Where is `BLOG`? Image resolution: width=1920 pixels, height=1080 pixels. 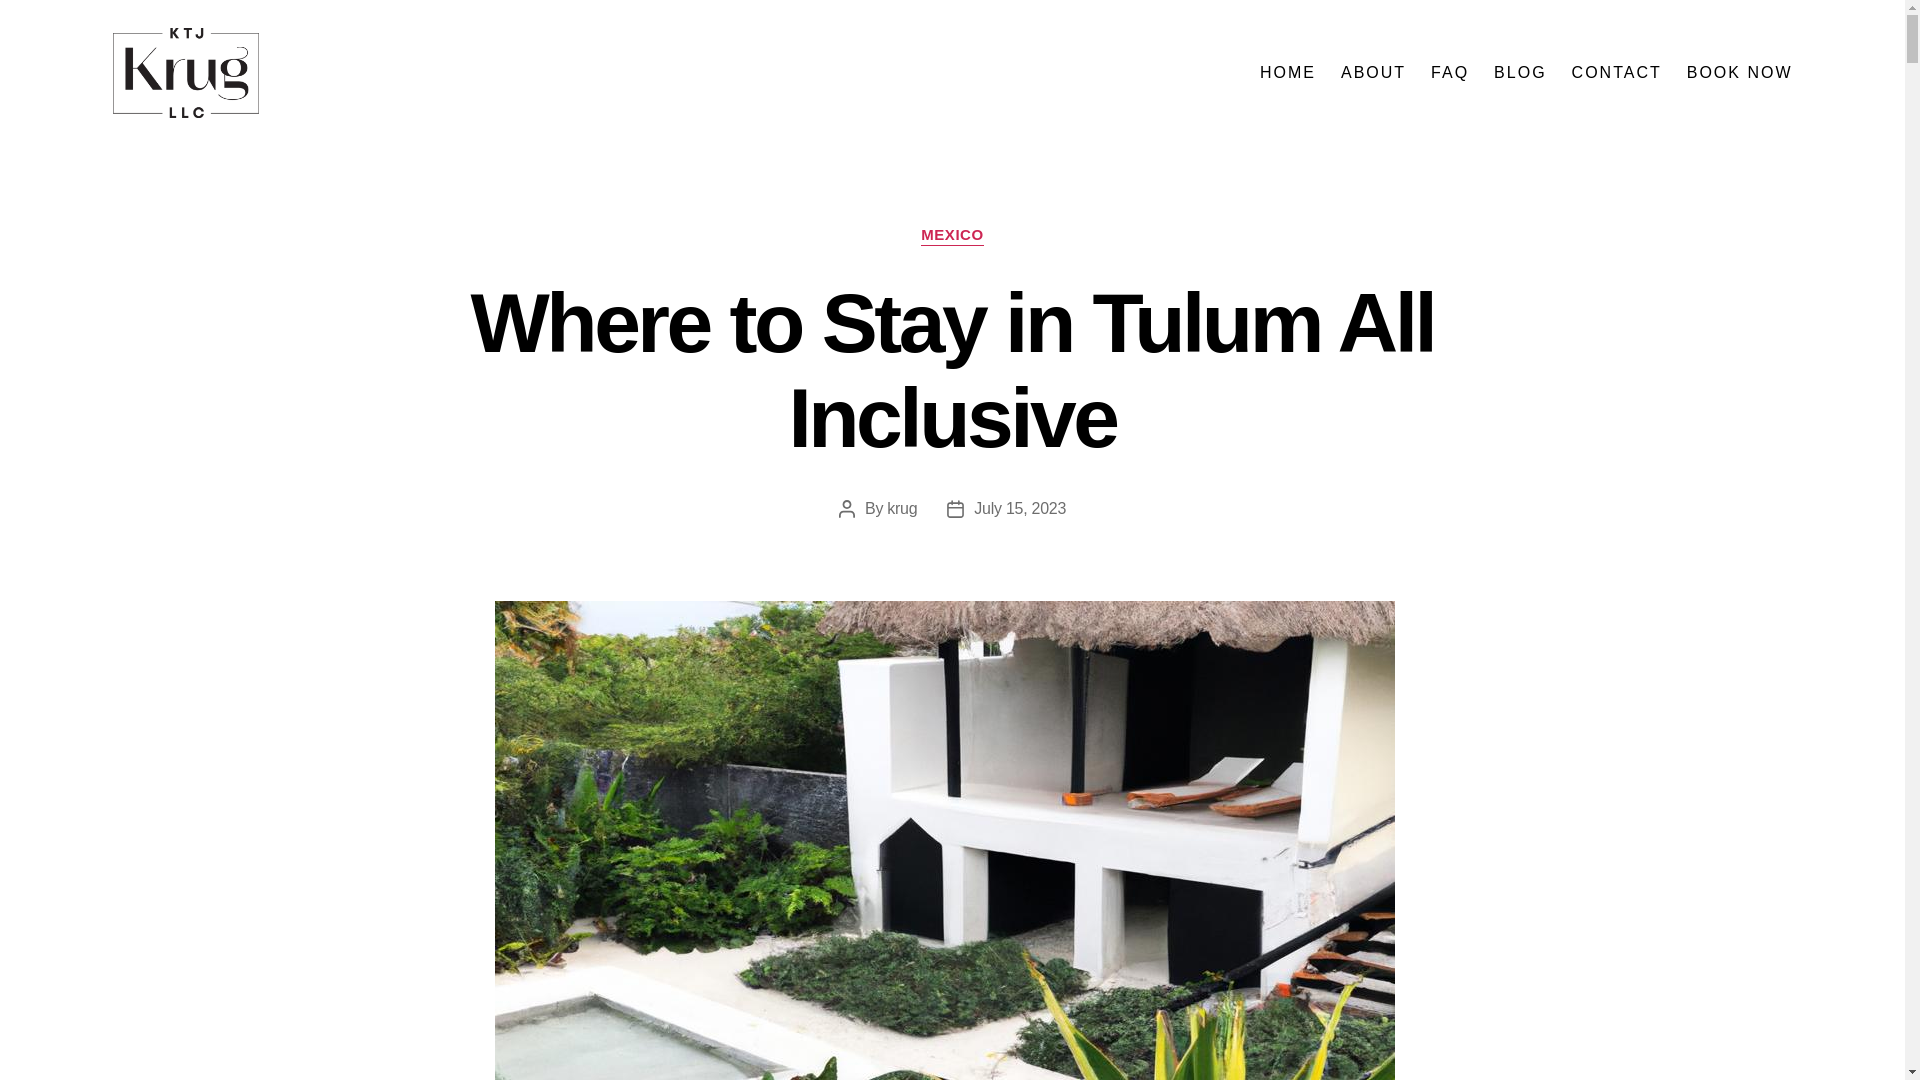
BLOG is located at coordinates (1519, 72).